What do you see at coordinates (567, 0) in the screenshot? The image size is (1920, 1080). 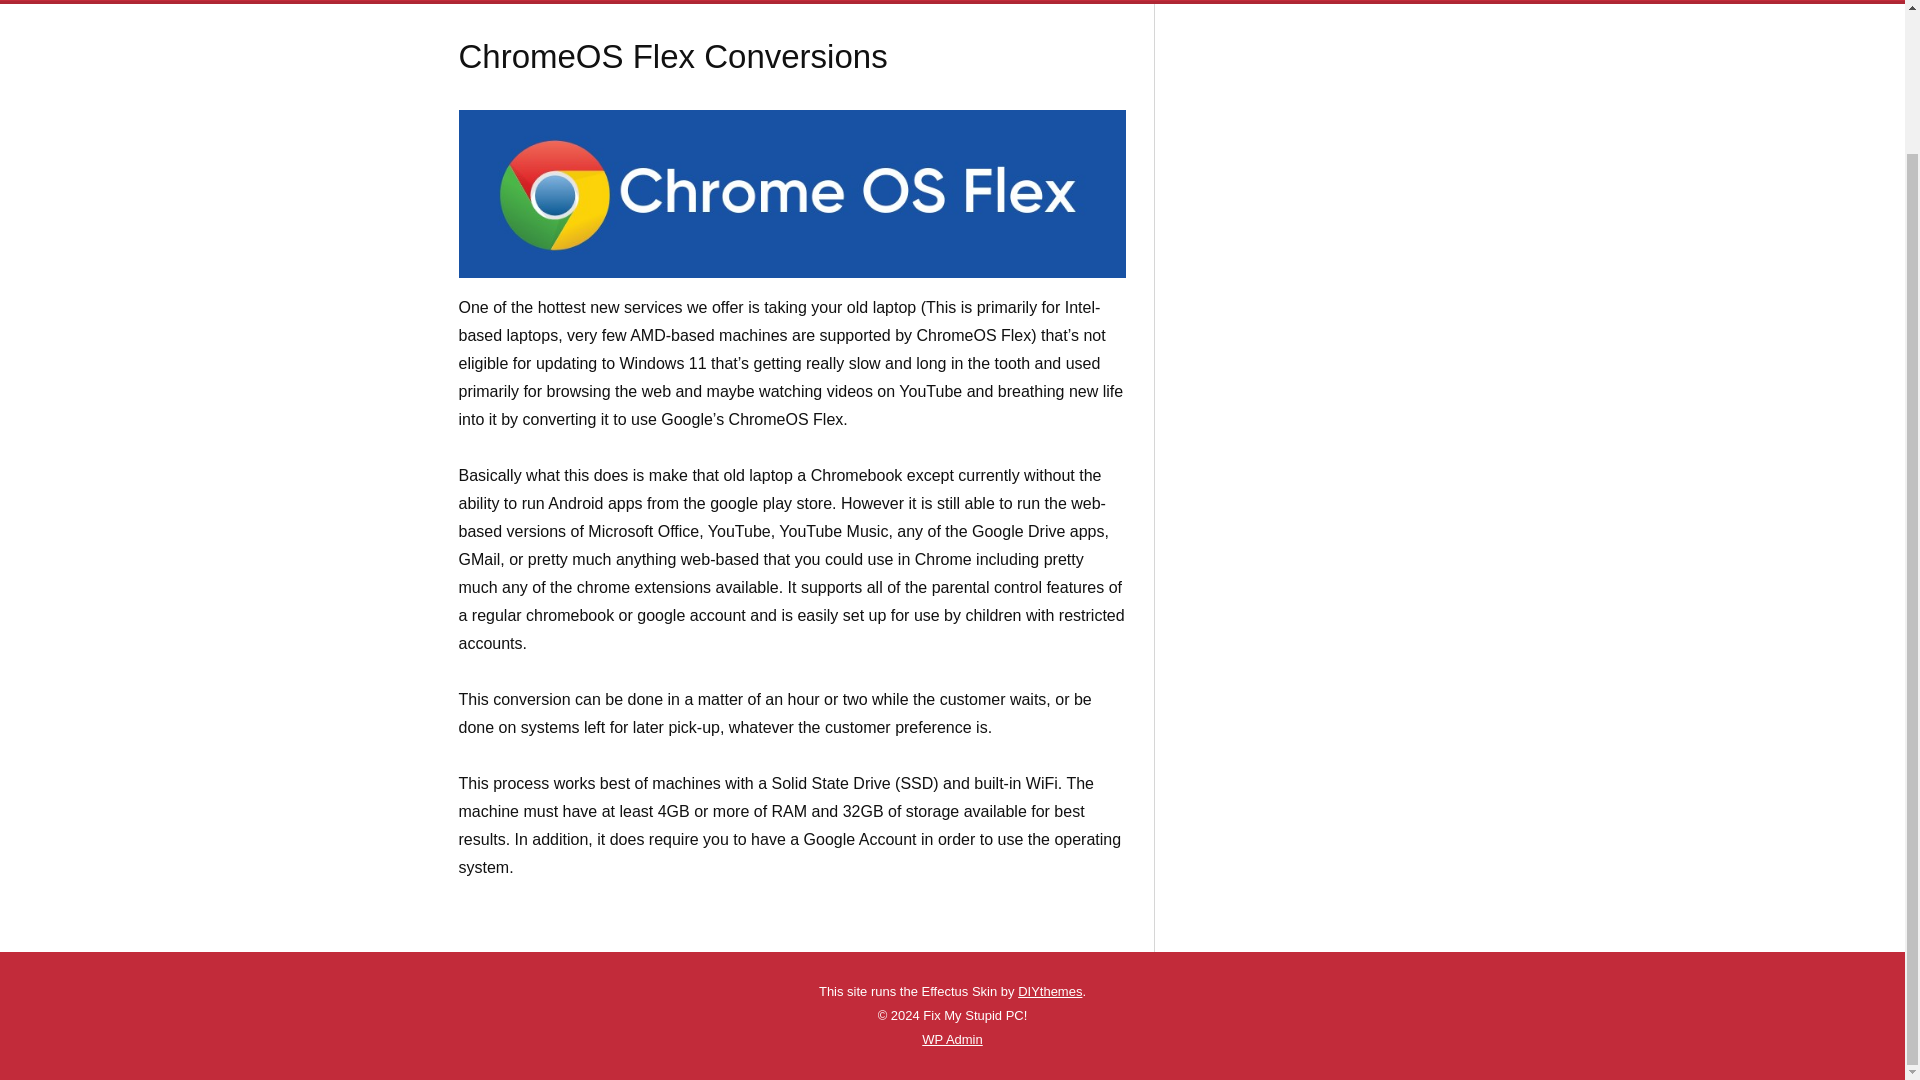 I see `Home` at bounding box center [567, 0].